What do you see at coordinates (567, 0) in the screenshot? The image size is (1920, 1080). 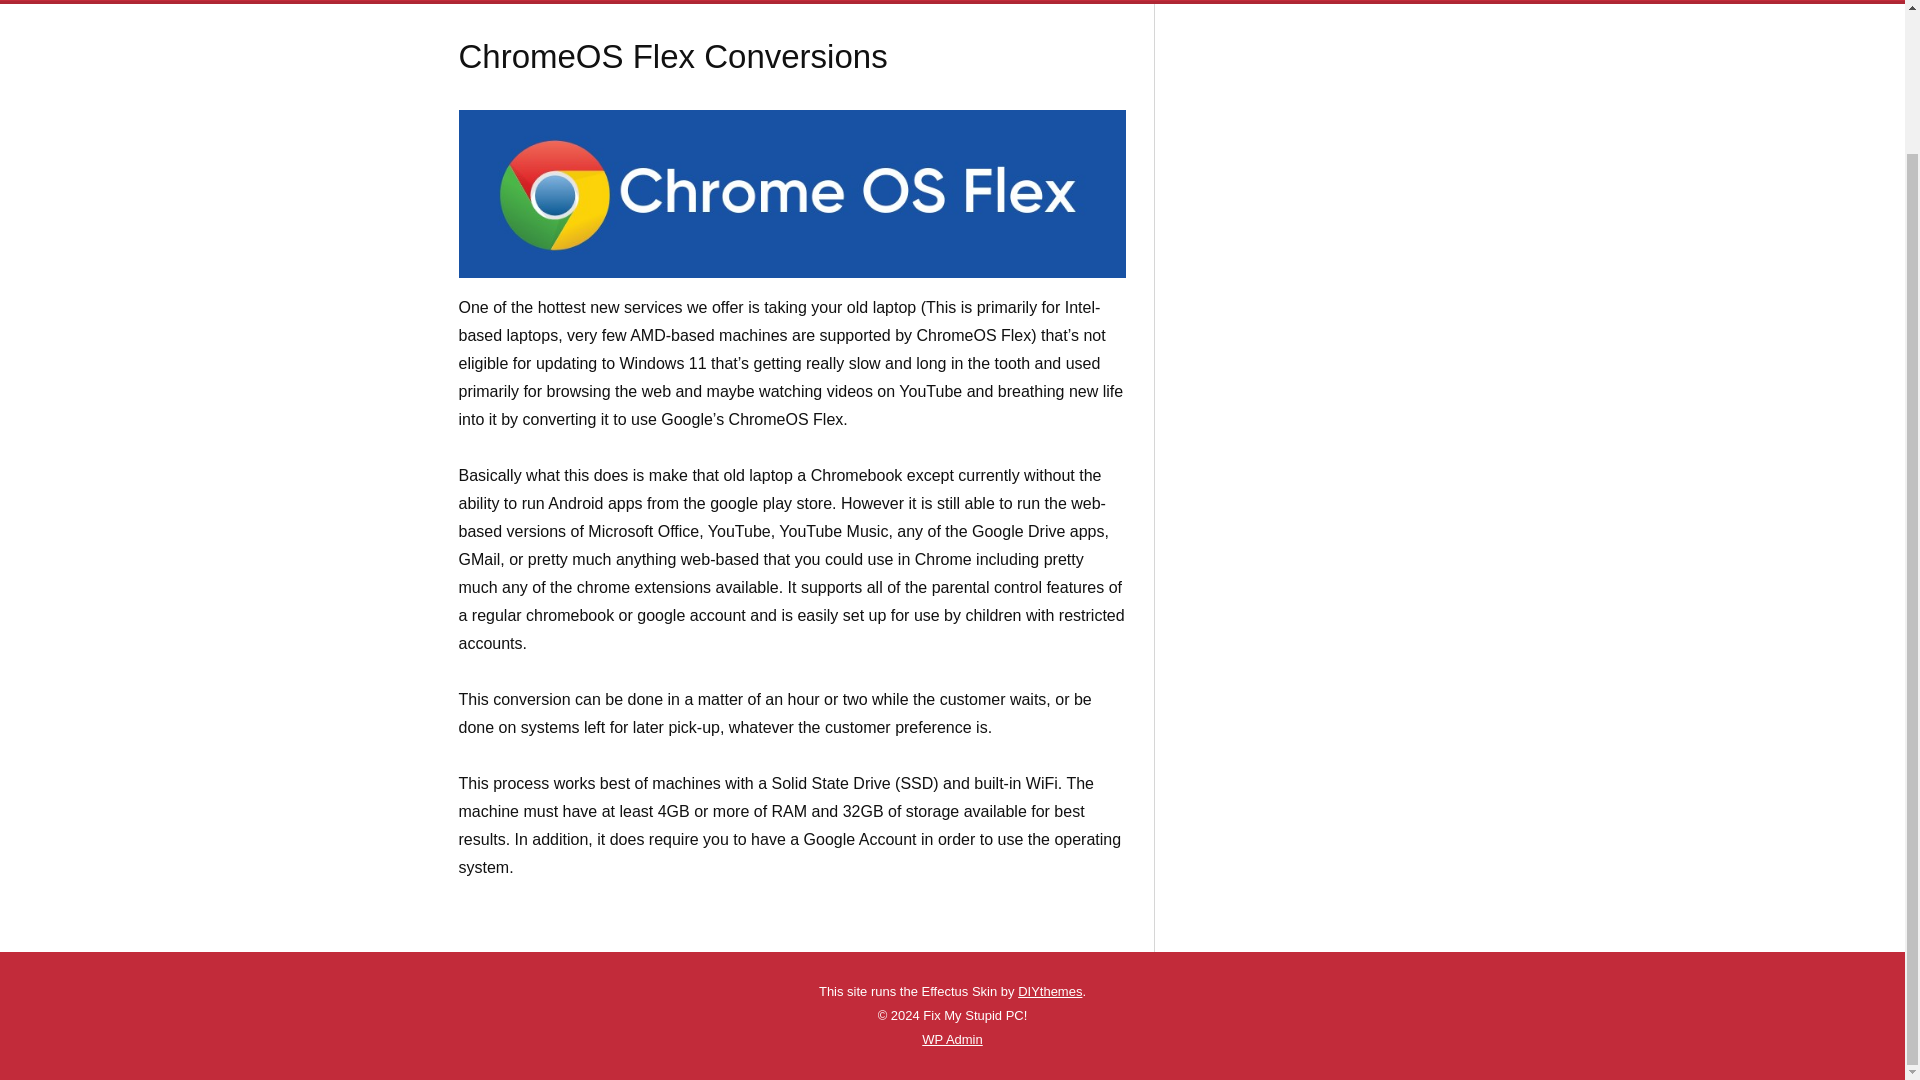 I see `Home` at bounding box center [567, 0].